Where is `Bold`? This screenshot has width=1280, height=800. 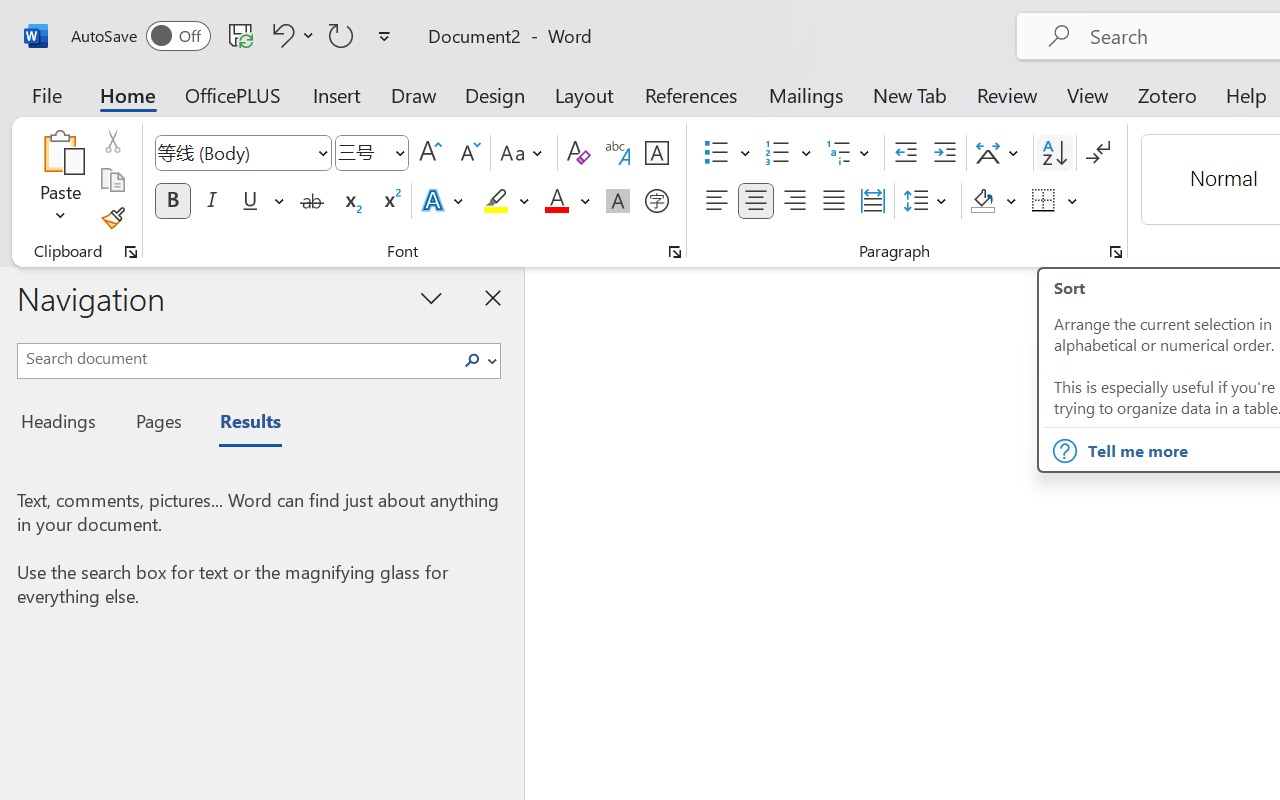 Bold is located at coordinates (172, 201).